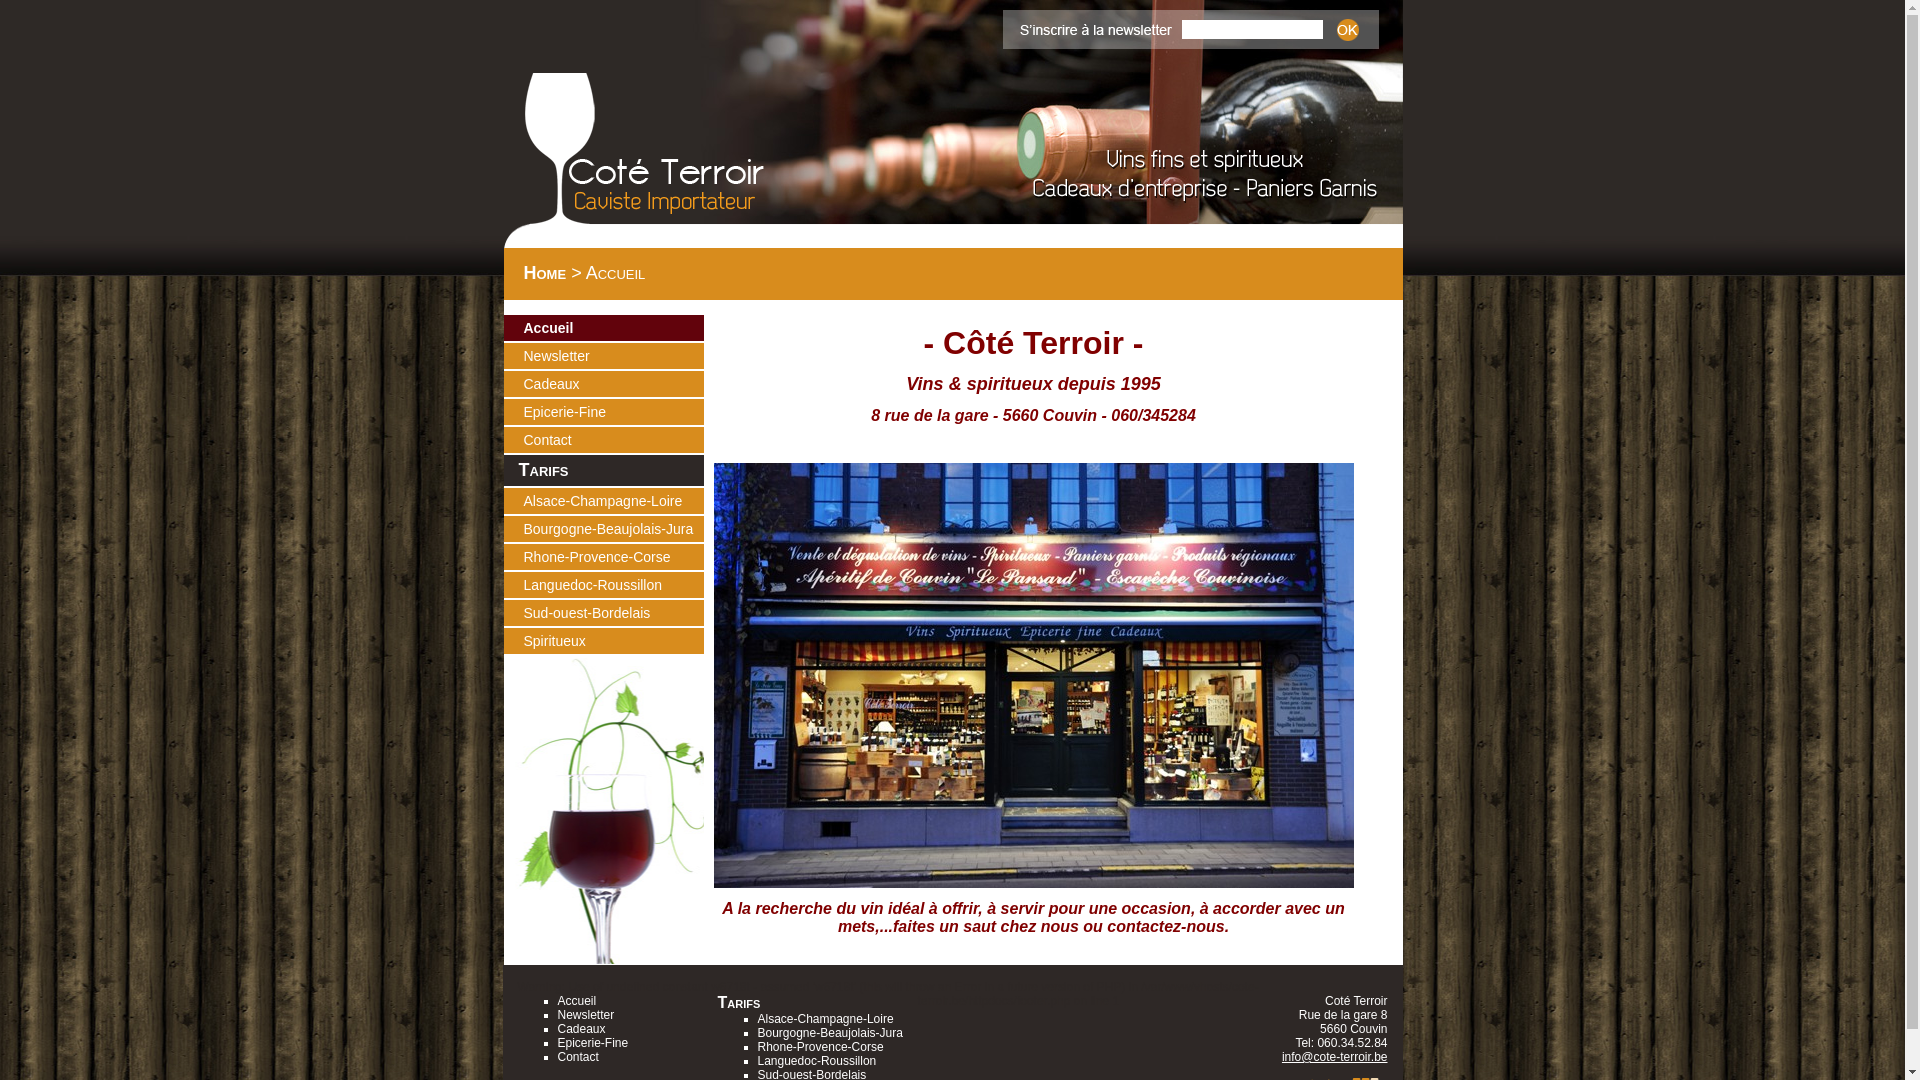  Describe the element at coordinates (614, 328) in the screenshot. I see `Accueil` at that location.